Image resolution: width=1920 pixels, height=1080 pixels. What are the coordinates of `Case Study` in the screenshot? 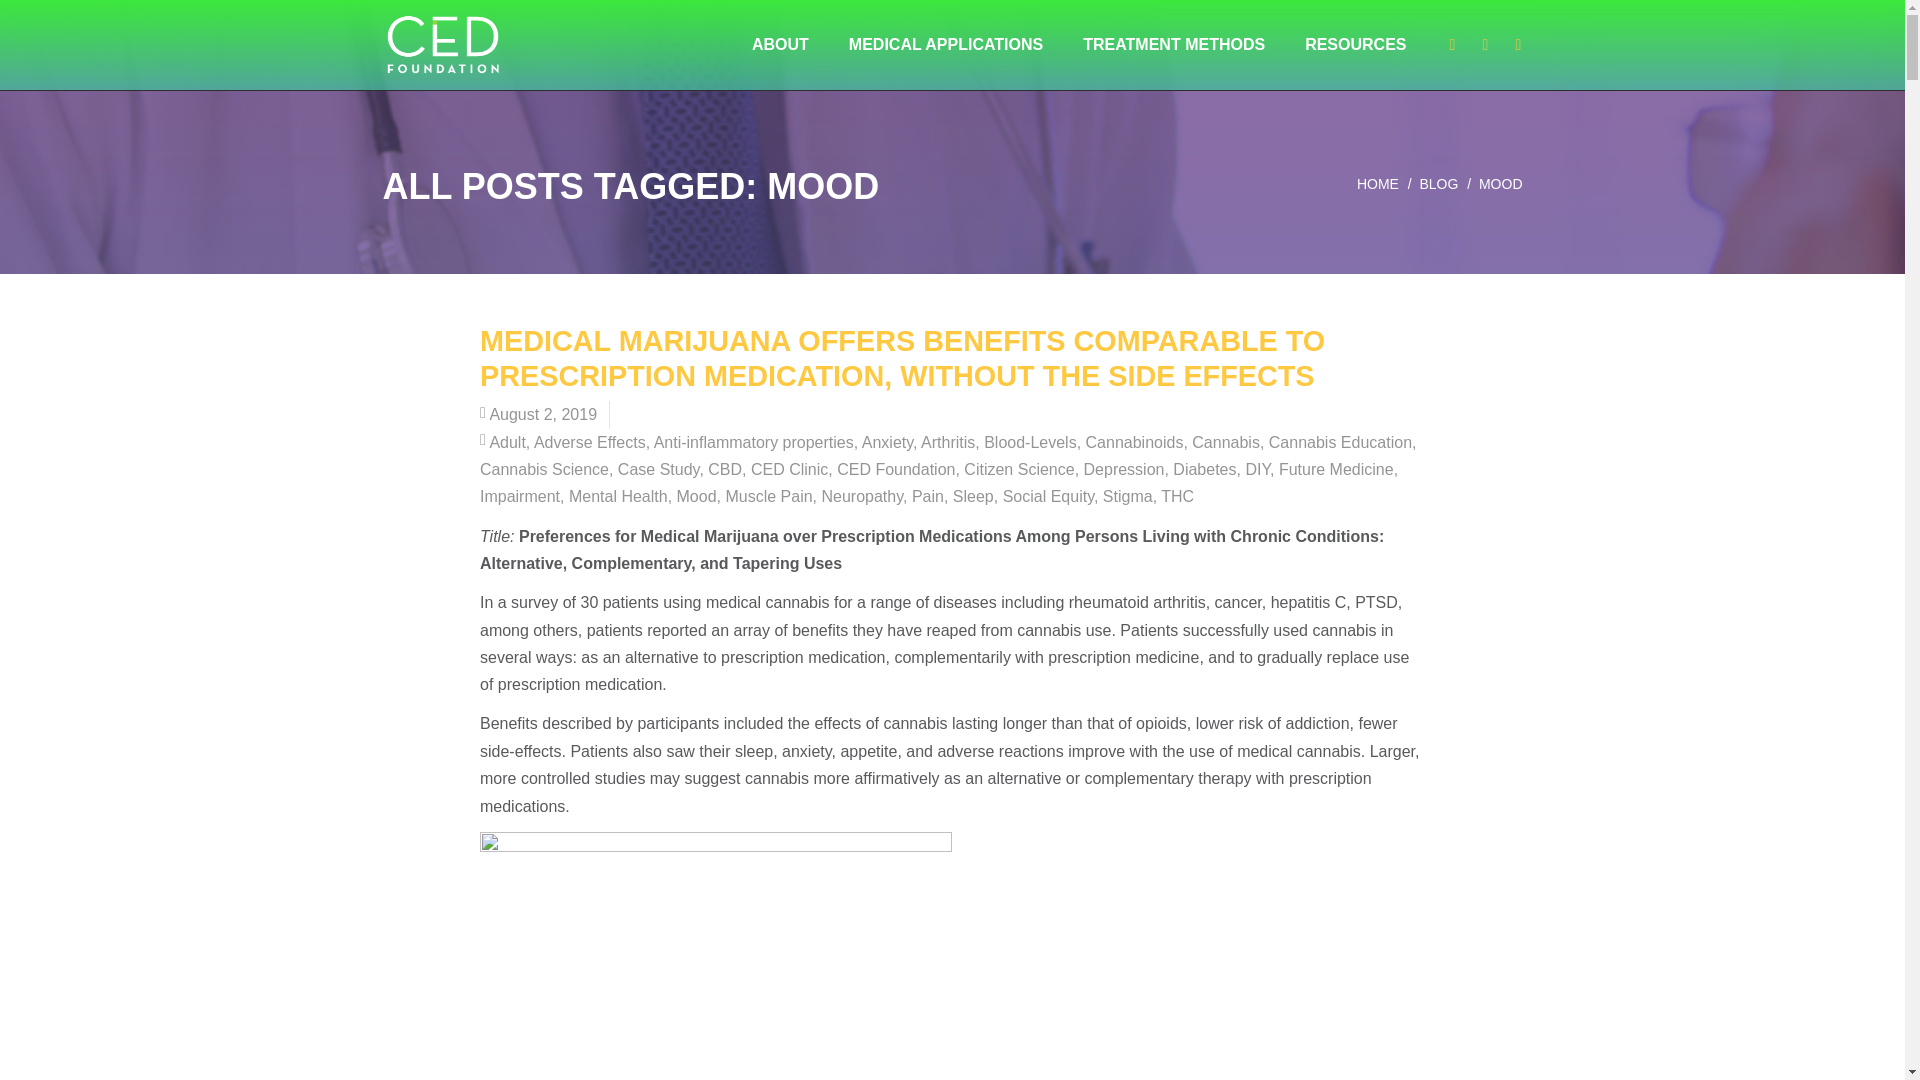 It's located at (659, 470).